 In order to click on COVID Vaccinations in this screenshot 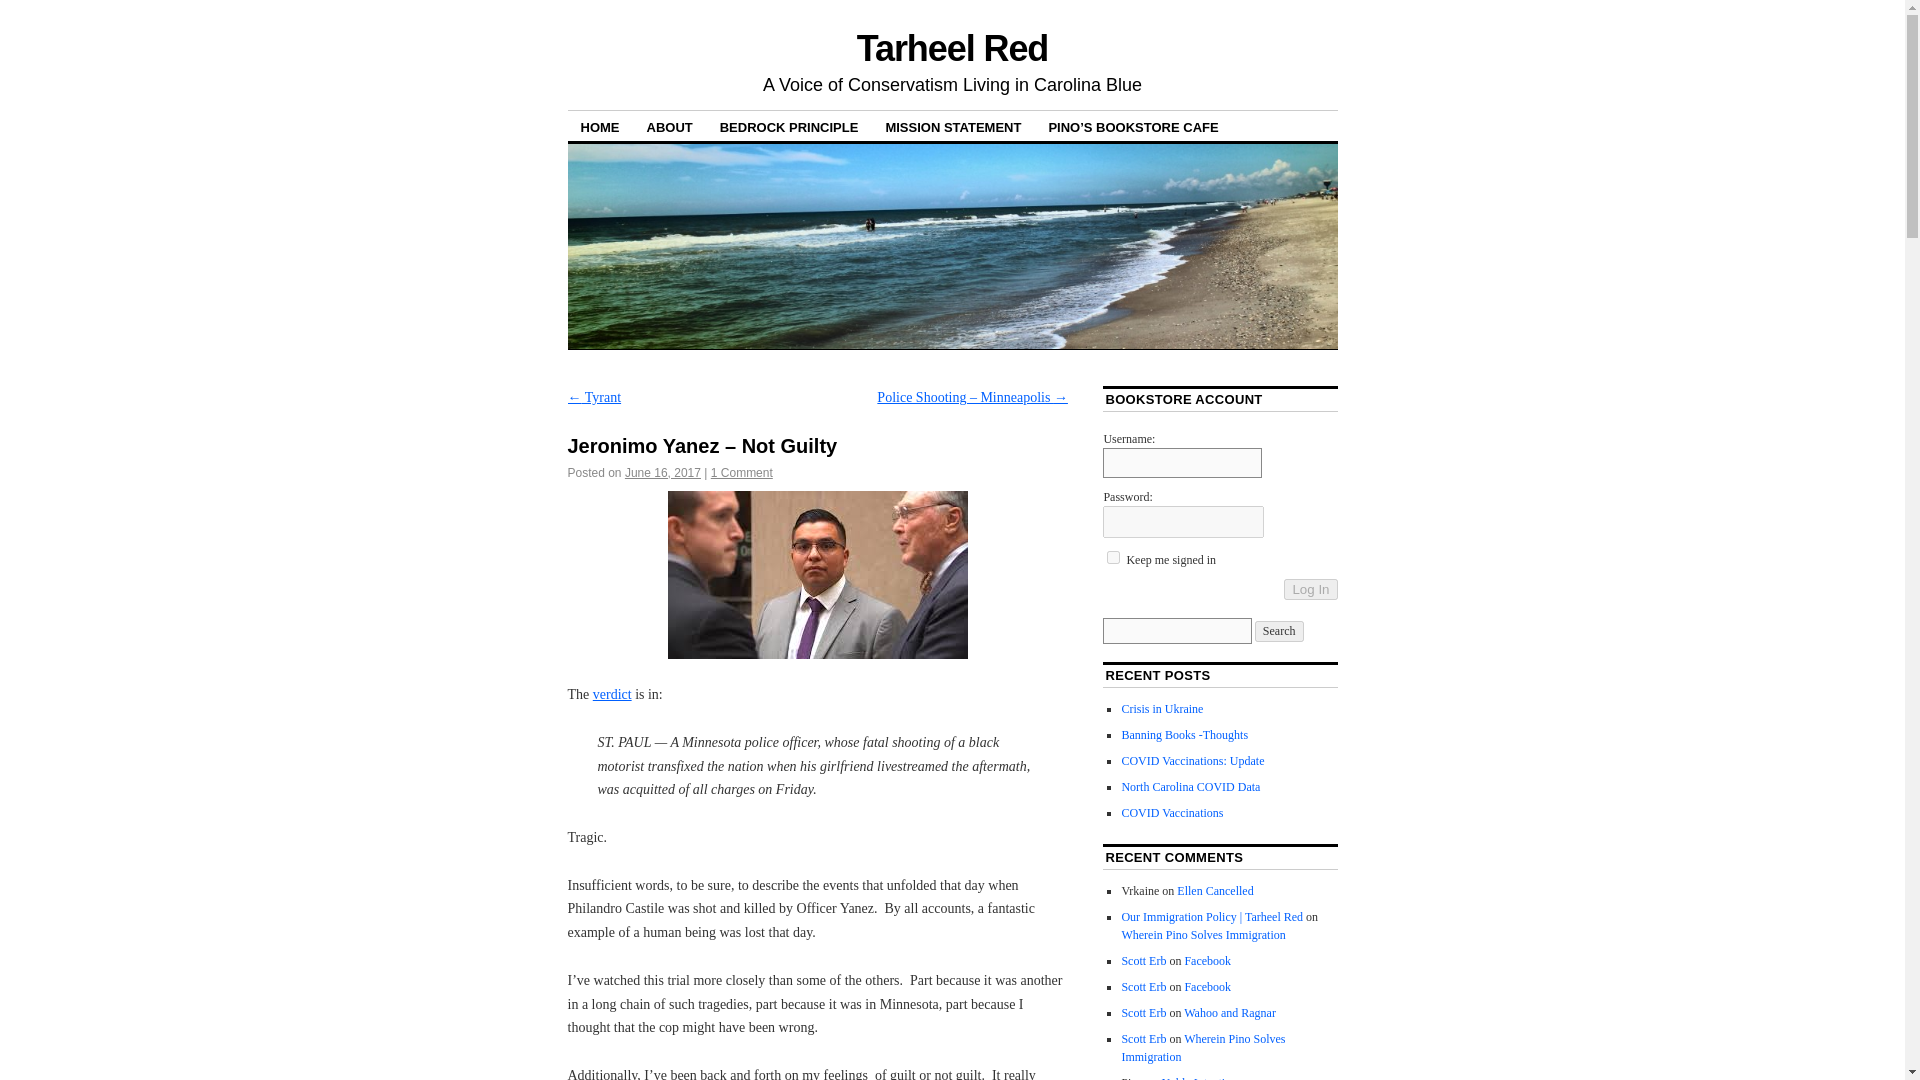, I will do `click(1172, 812)`.